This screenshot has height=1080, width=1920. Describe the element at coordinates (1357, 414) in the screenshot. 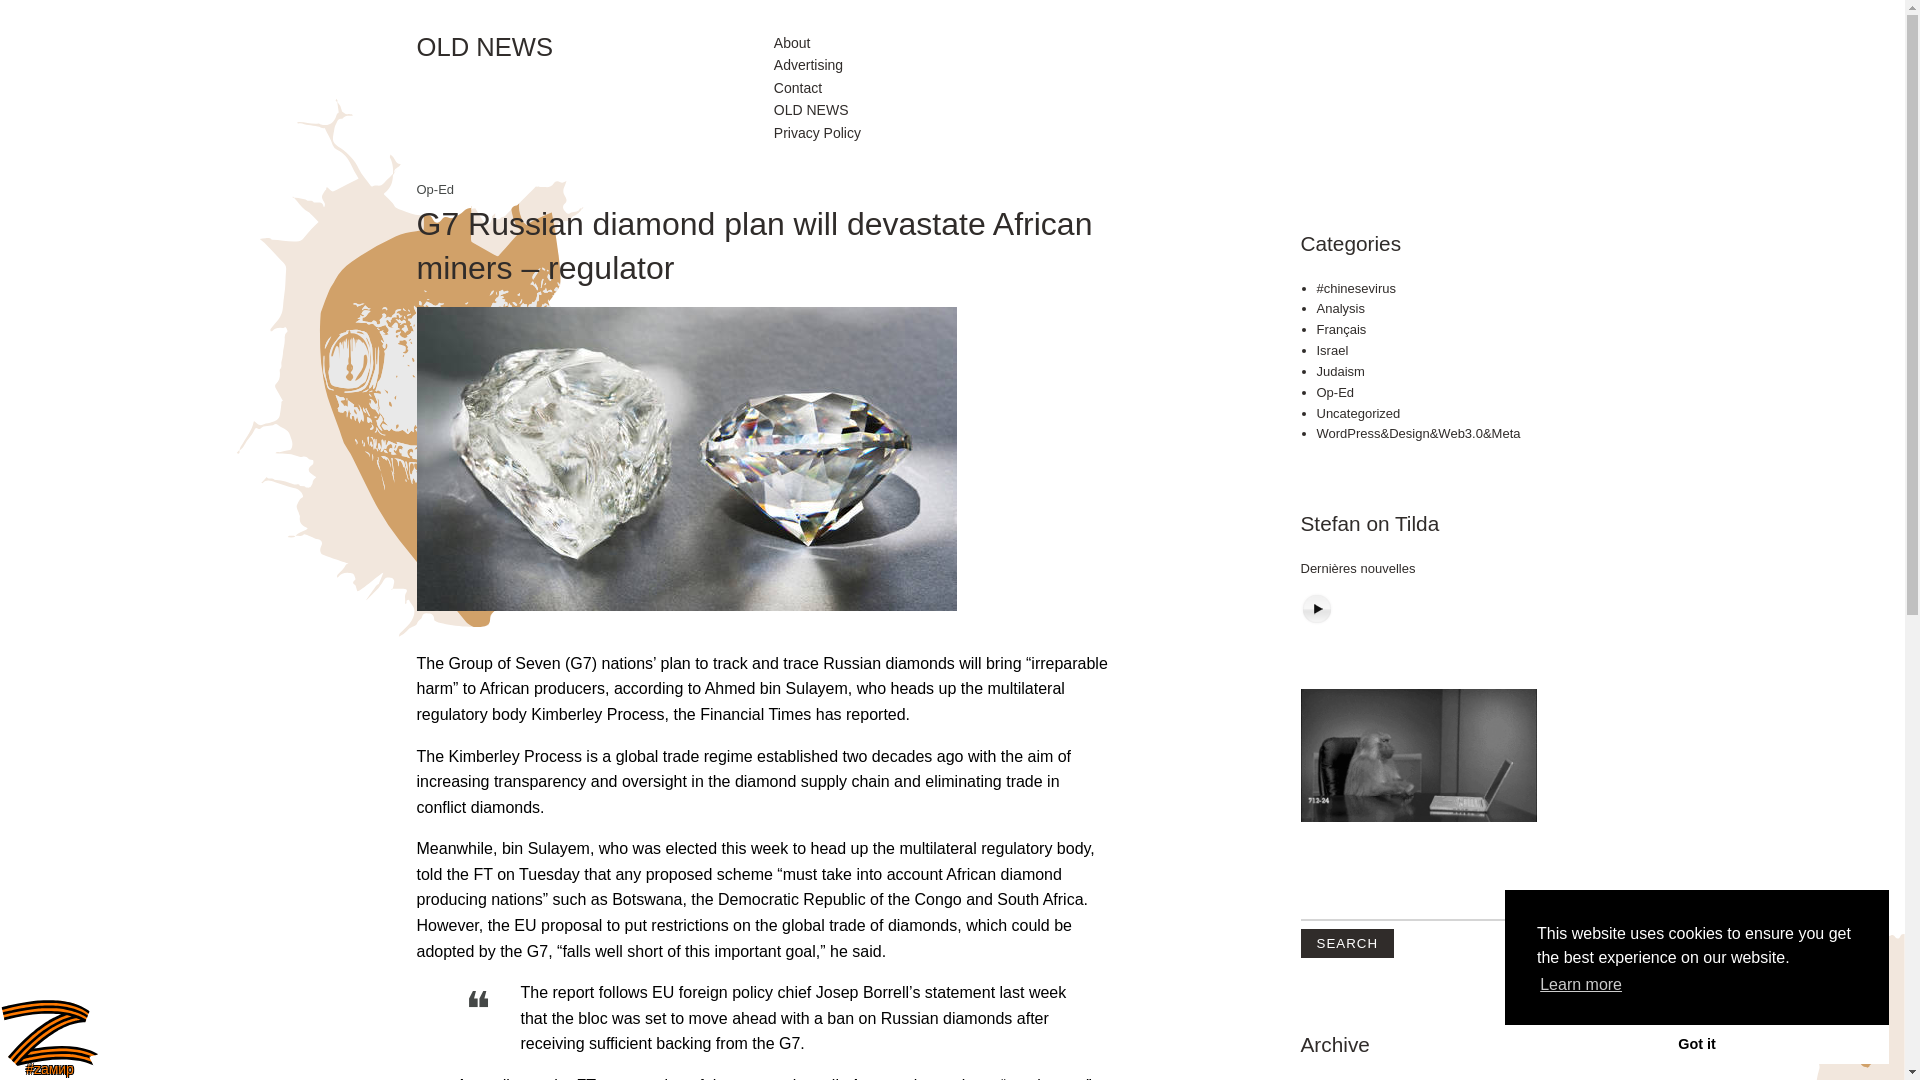

I see `Uncategorized` at that location.